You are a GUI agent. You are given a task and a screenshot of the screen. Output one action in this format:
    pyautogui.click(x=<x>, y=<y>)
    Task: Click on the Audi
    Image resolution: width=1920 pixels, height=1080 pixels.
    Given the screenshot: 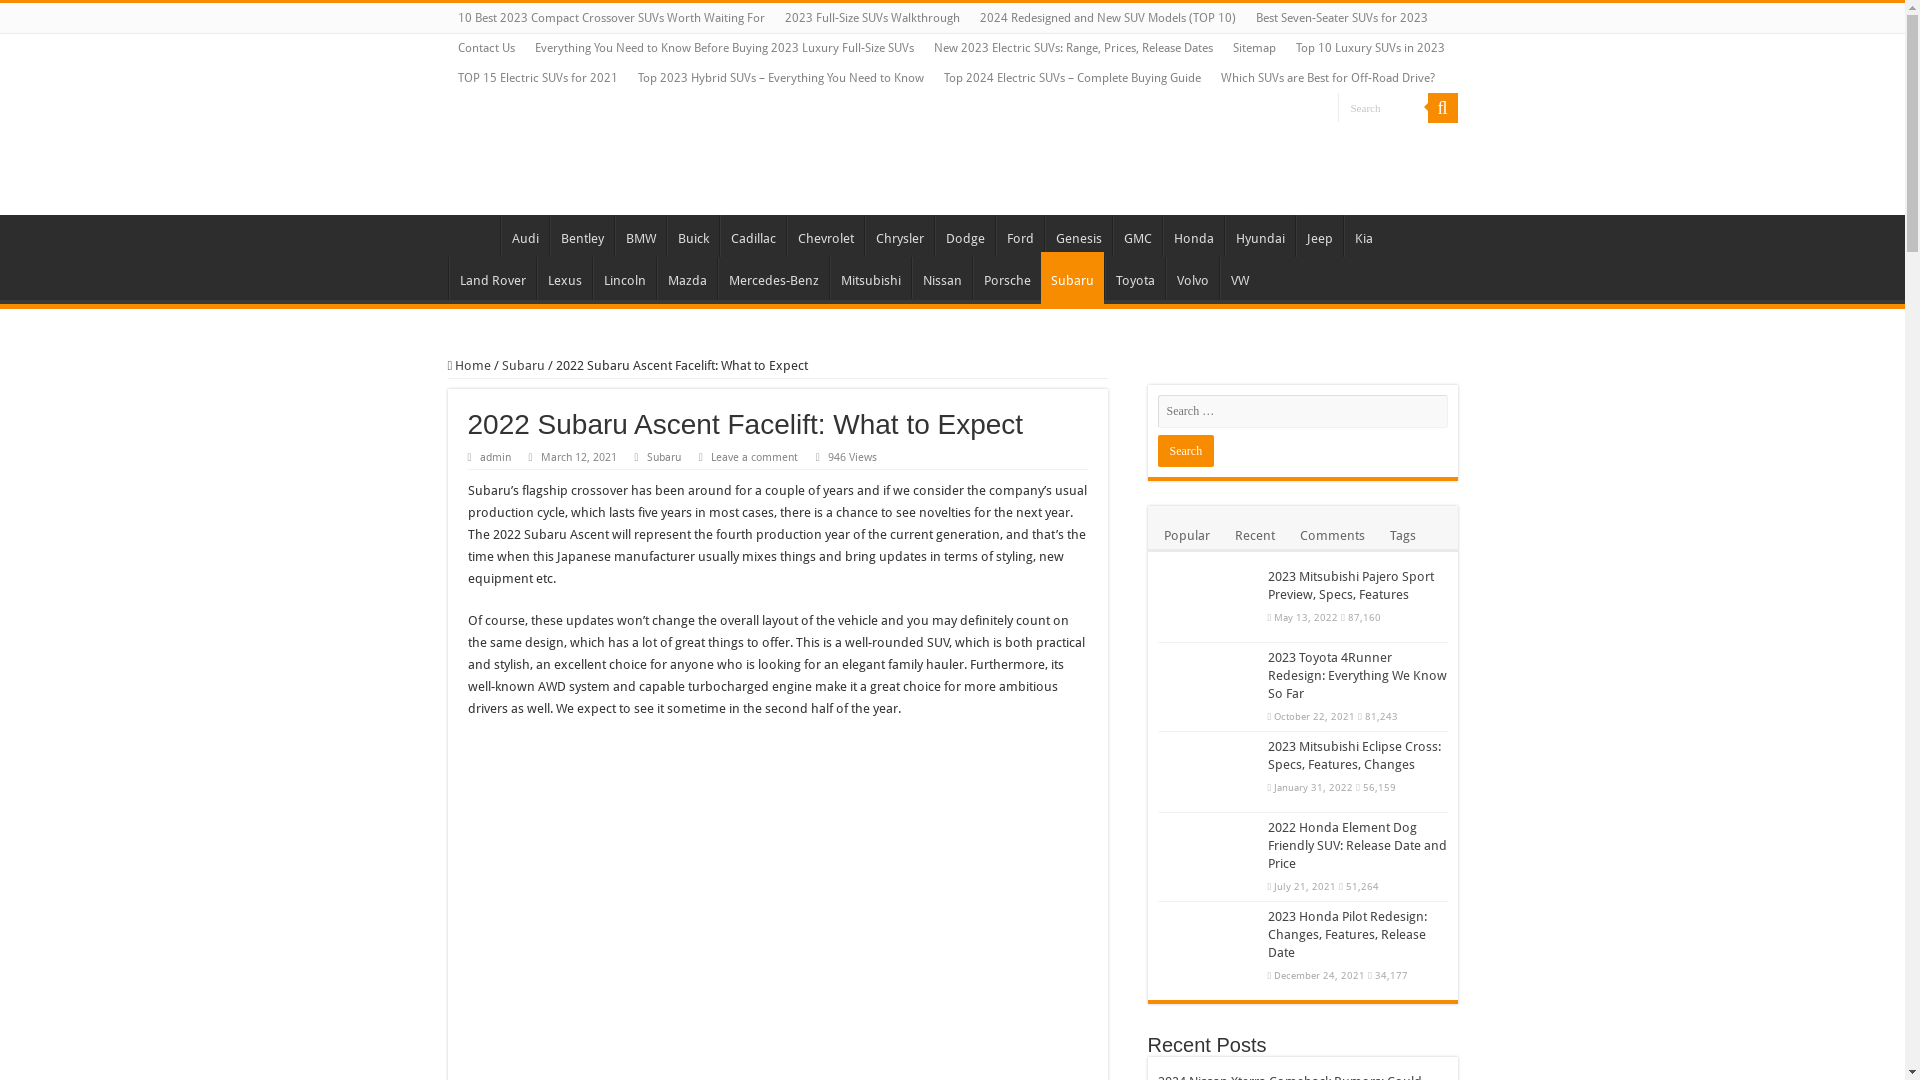 What is the action you would take?
    pyautogui.click(x=524, y=236)
    